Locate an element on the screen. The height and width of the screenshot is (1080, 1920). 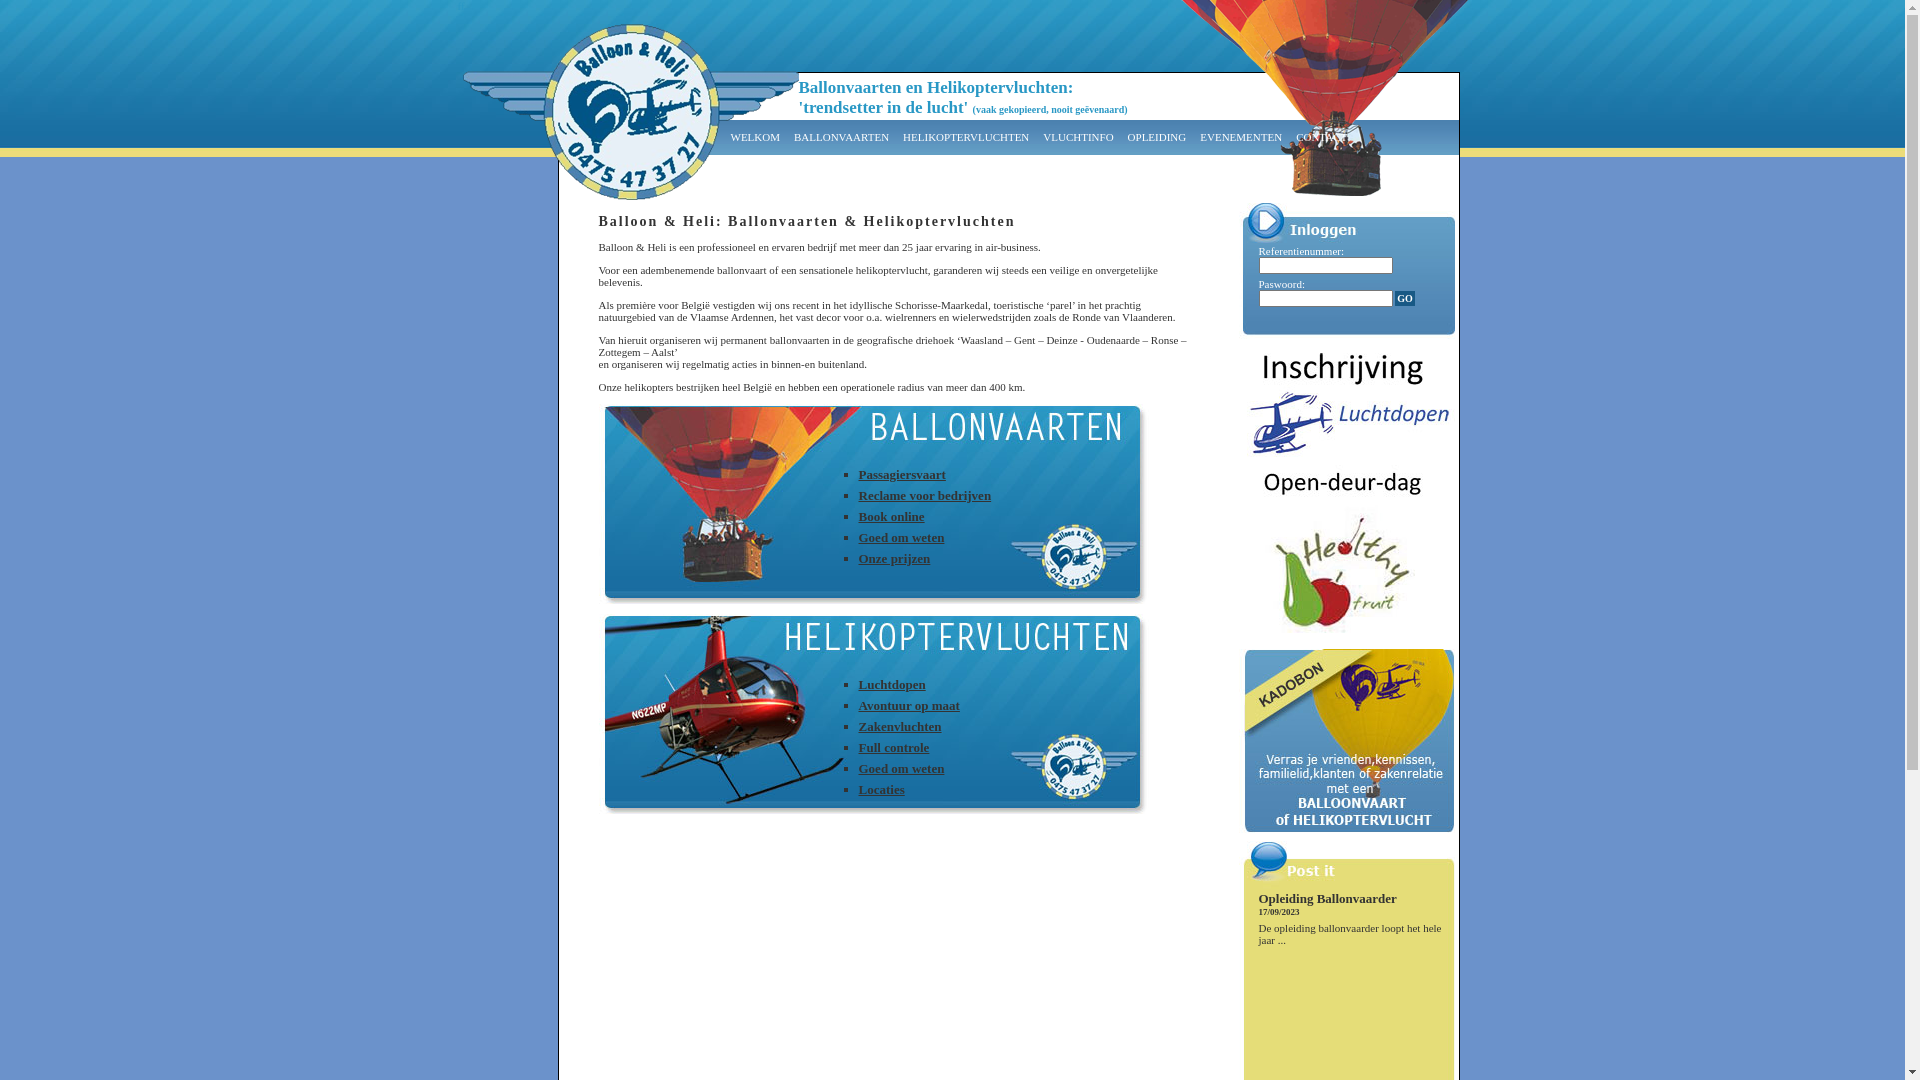
CONTACT is located at coordinates (1322, 137).